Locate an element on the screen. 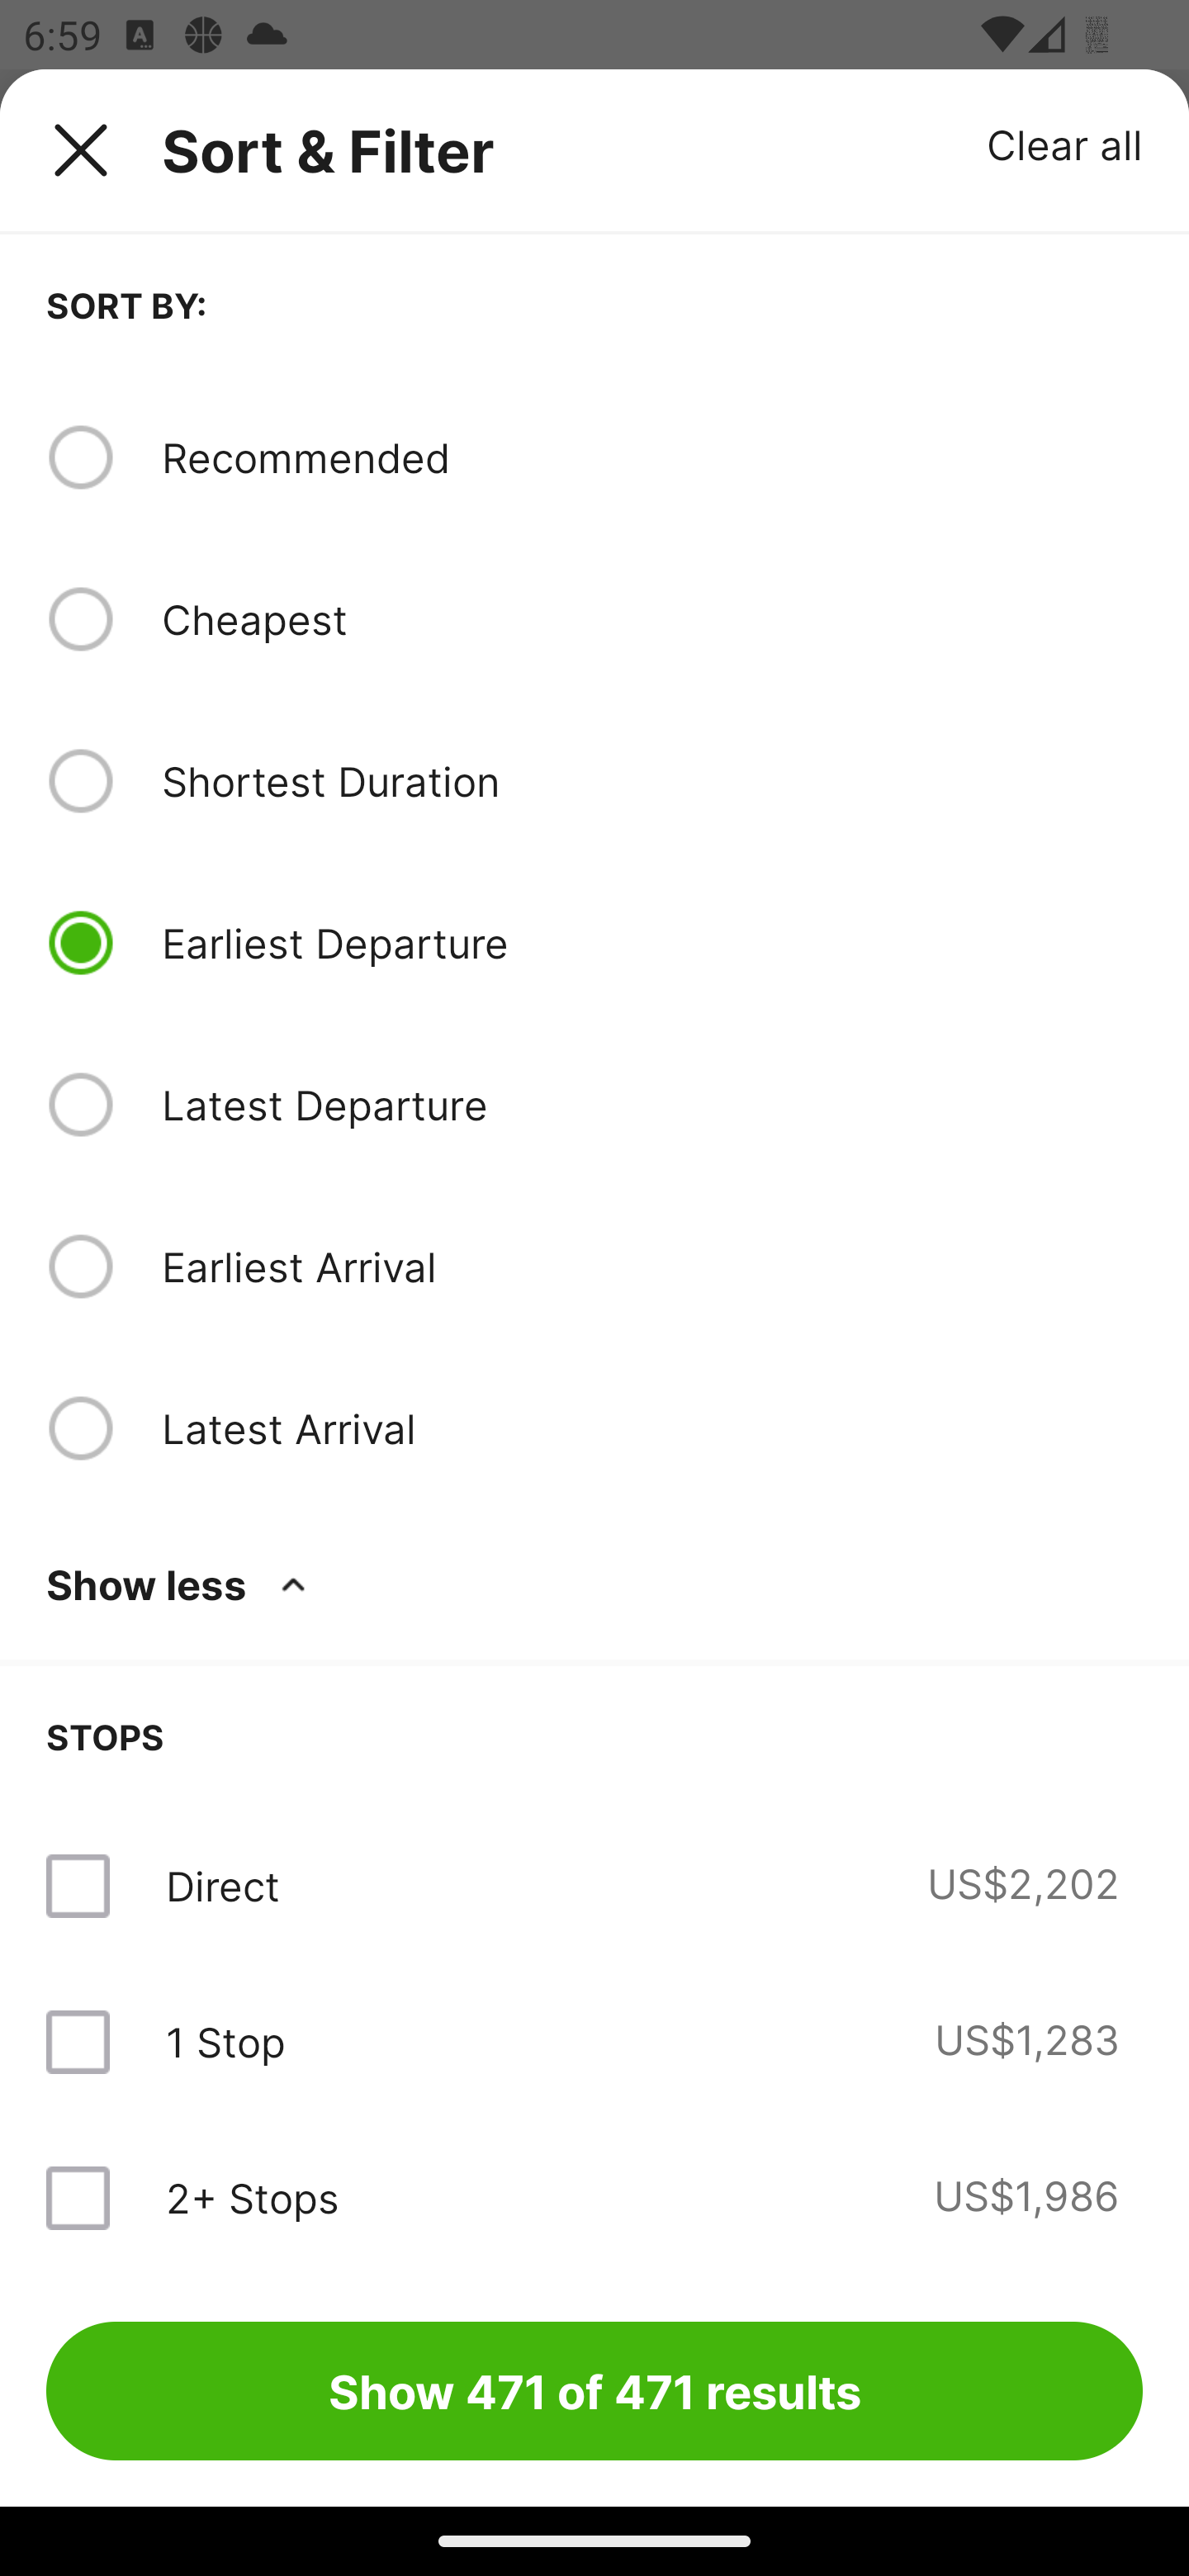 The height and width of the screenshot is (2576, 1189). Show less is located at coordinates (182, 1584).